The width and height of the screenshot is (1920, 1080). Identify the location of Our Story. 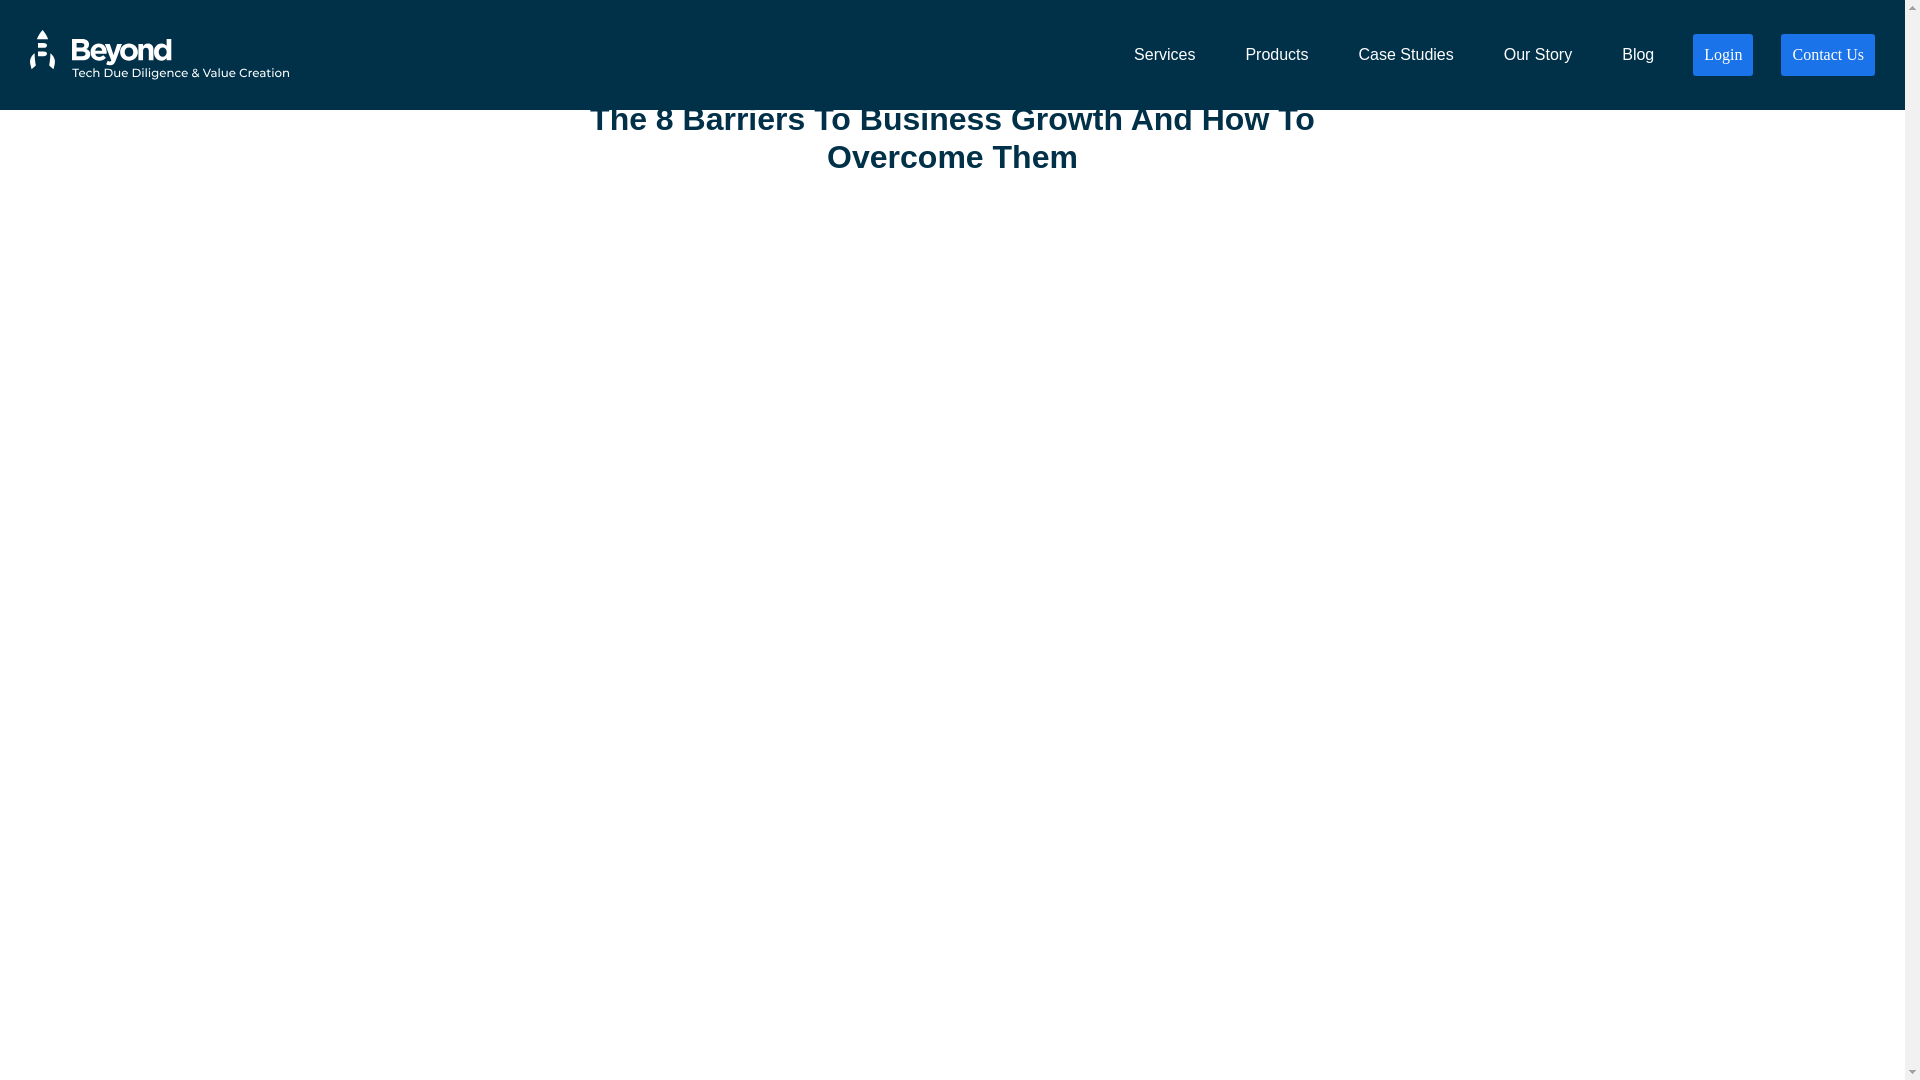
(1538, 55).